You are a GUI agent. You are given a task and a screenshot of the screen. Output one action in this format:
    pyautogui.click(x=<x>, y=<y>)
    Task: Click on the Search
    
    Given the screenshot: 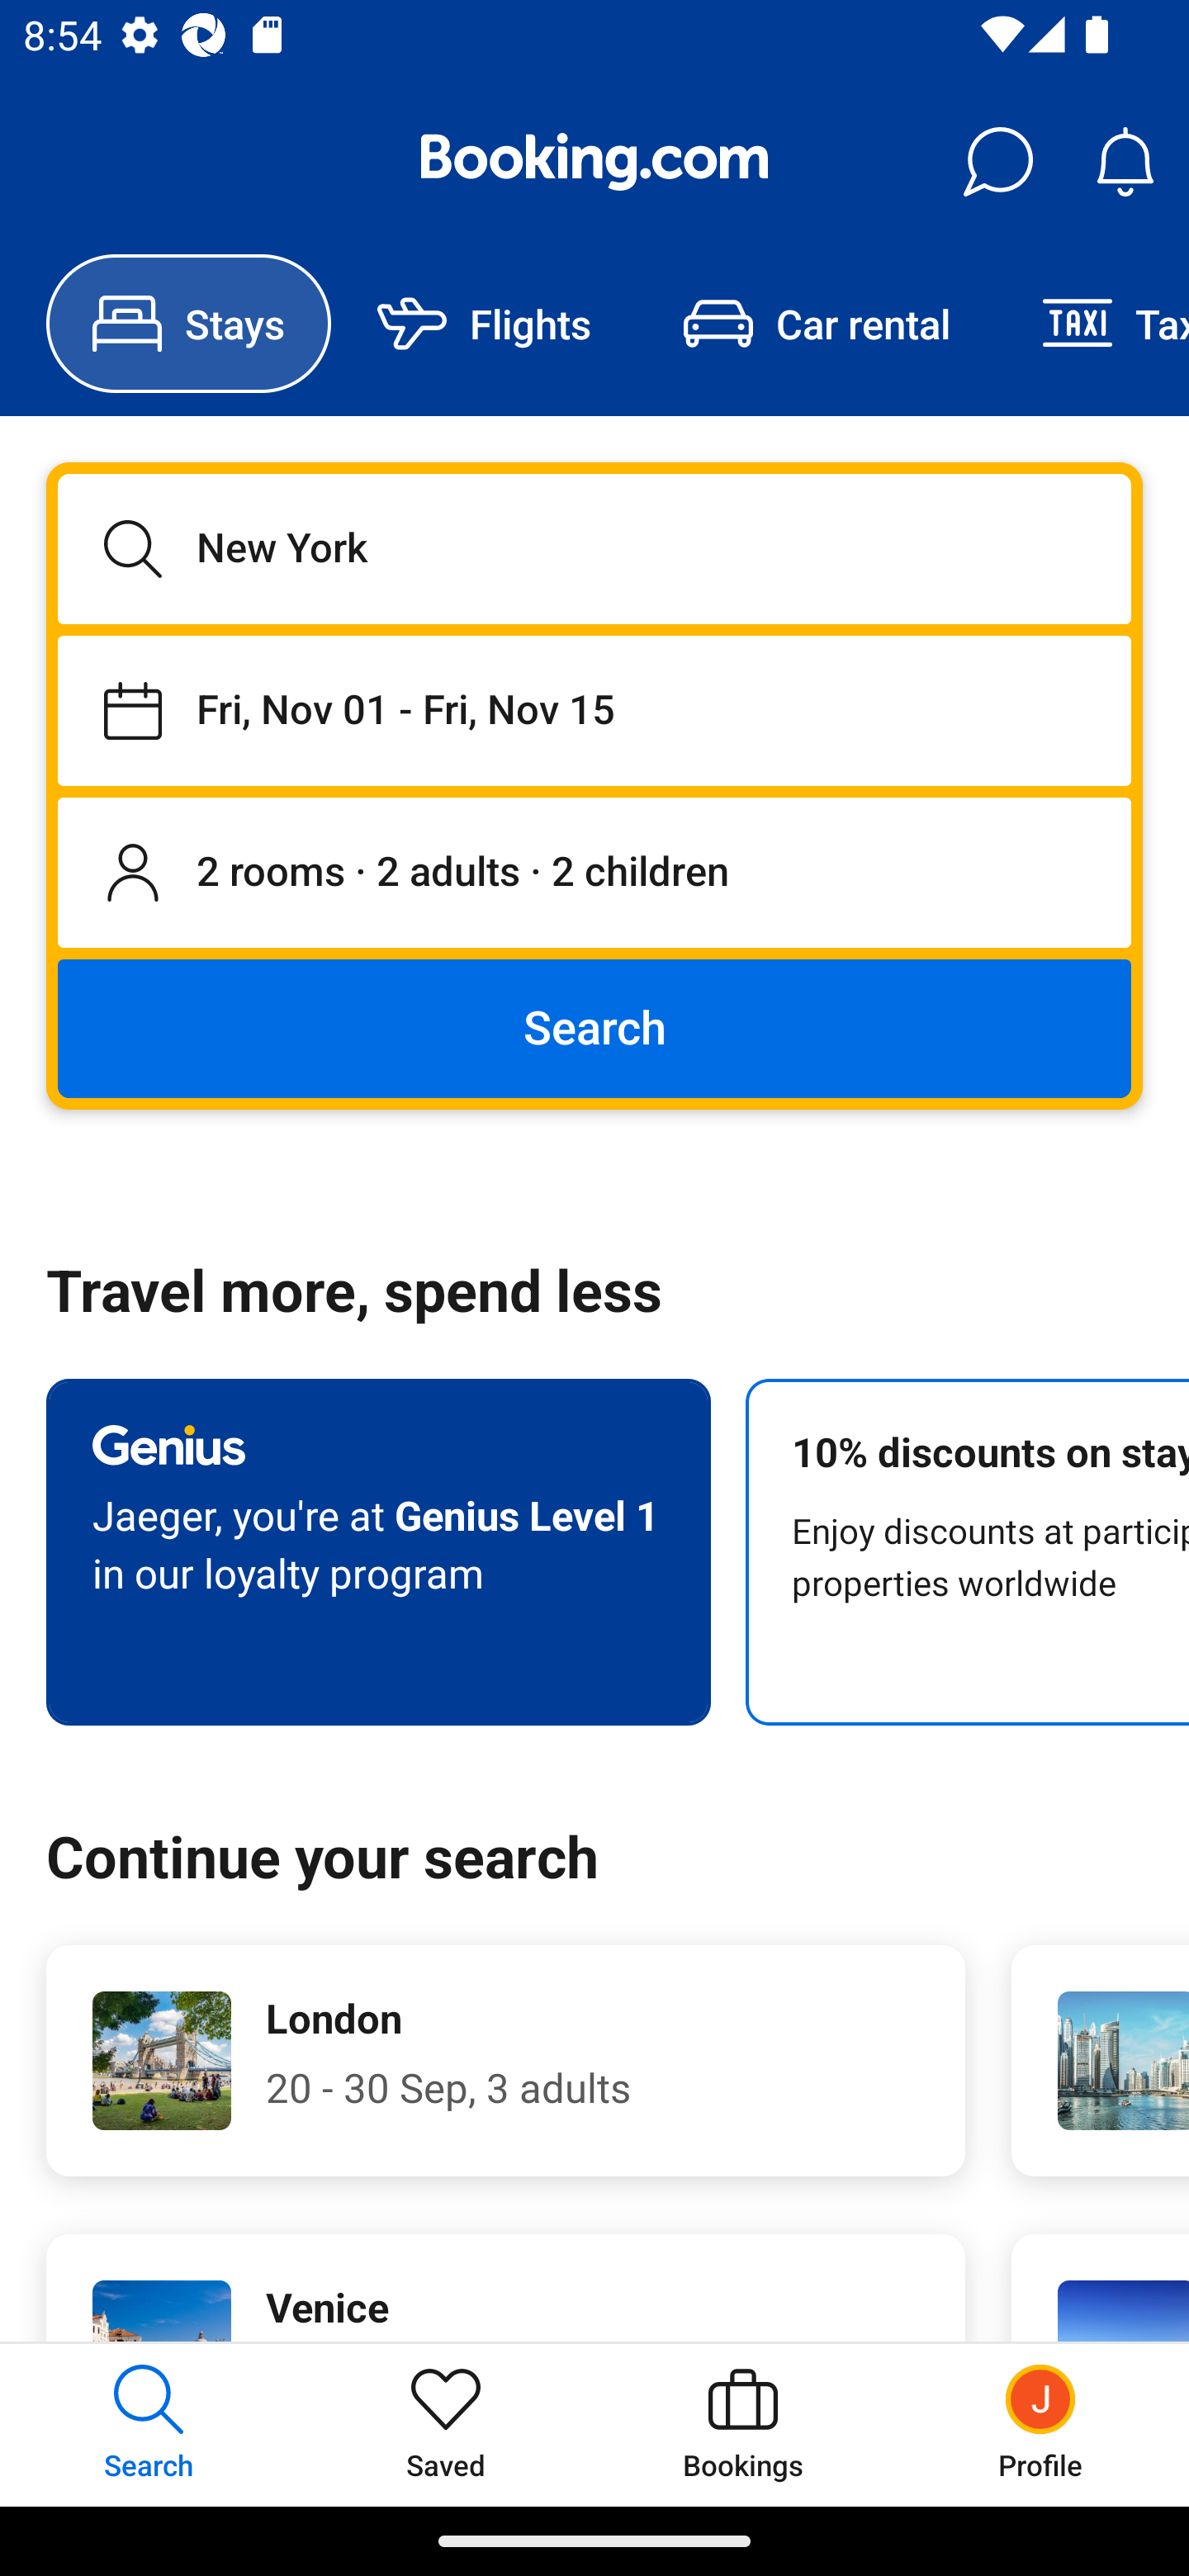 What is the action you would take?
    pyautogui.click(x=594, y=1027)
    